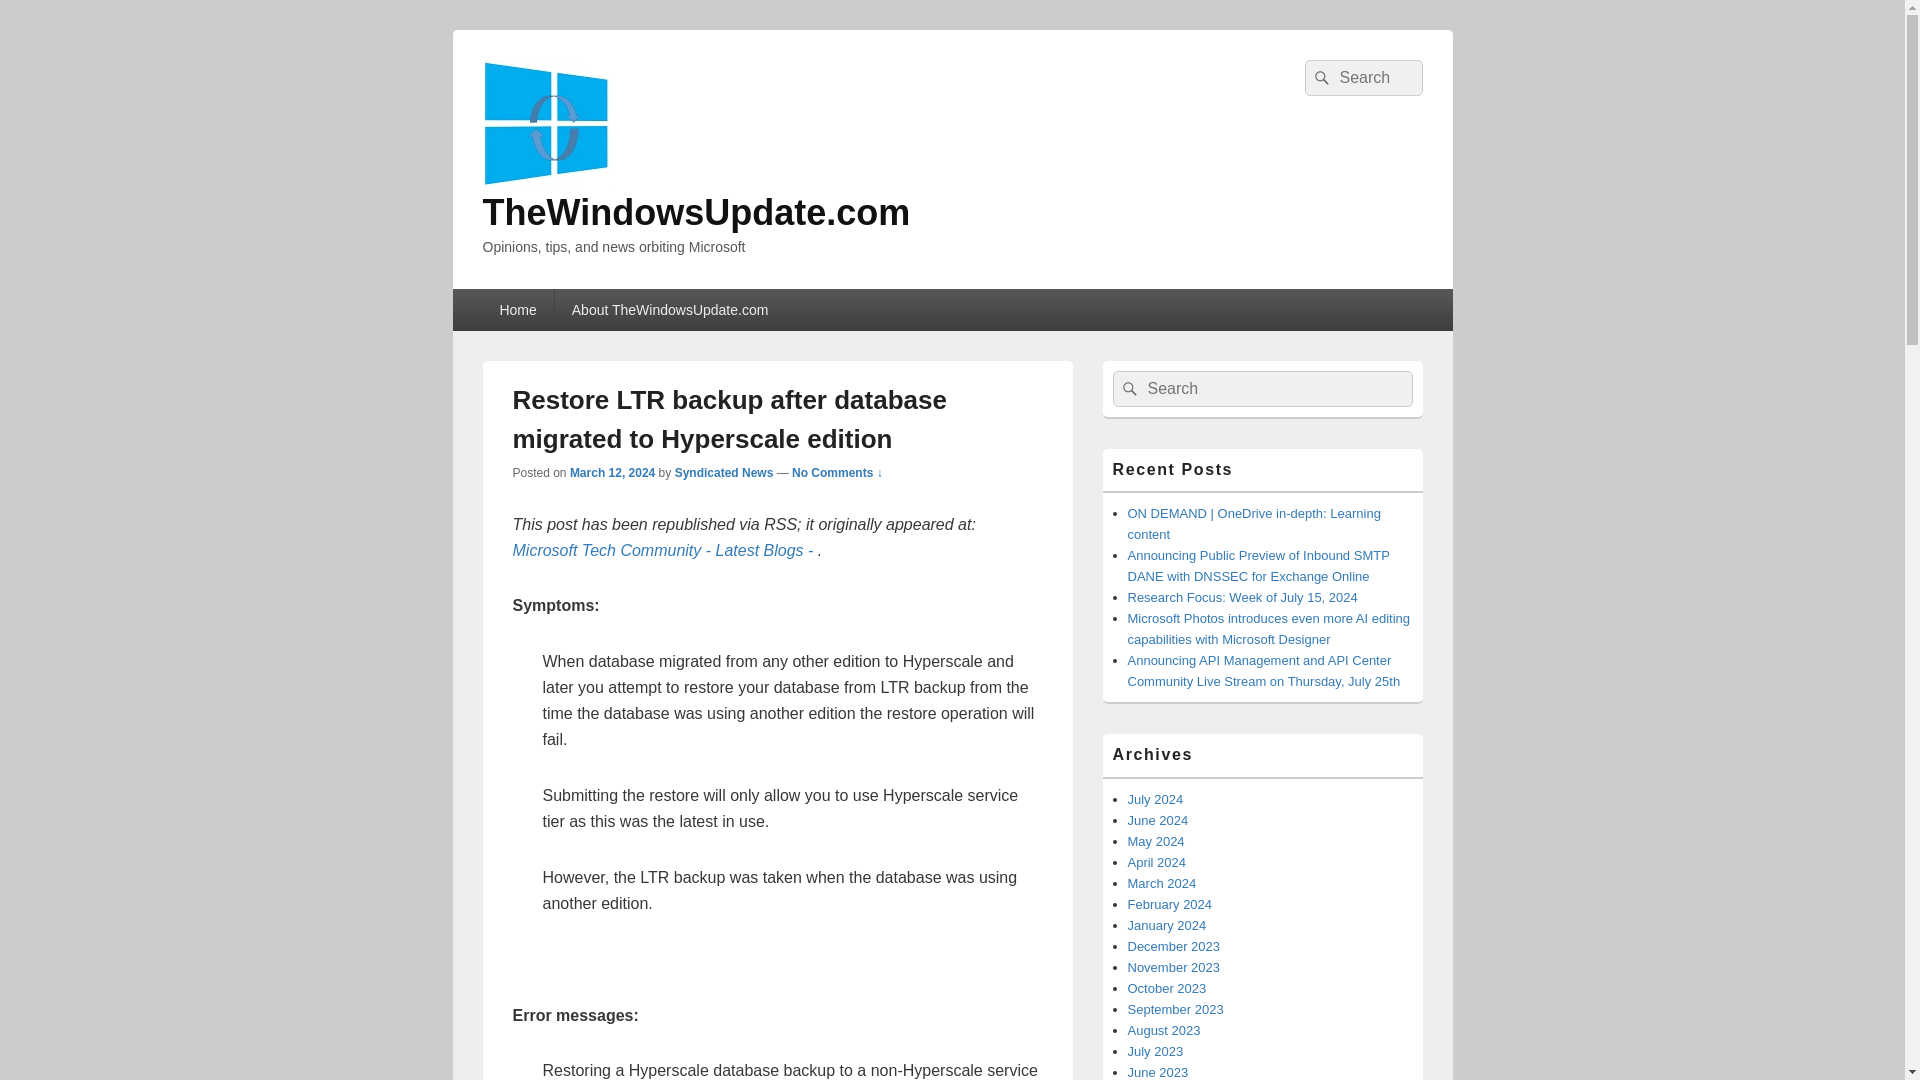 The width and height of the screenshot is (1920, 1080). Describe the element at coordinates (1162, 883) in the screenshot. I see `March 2024` at that location.